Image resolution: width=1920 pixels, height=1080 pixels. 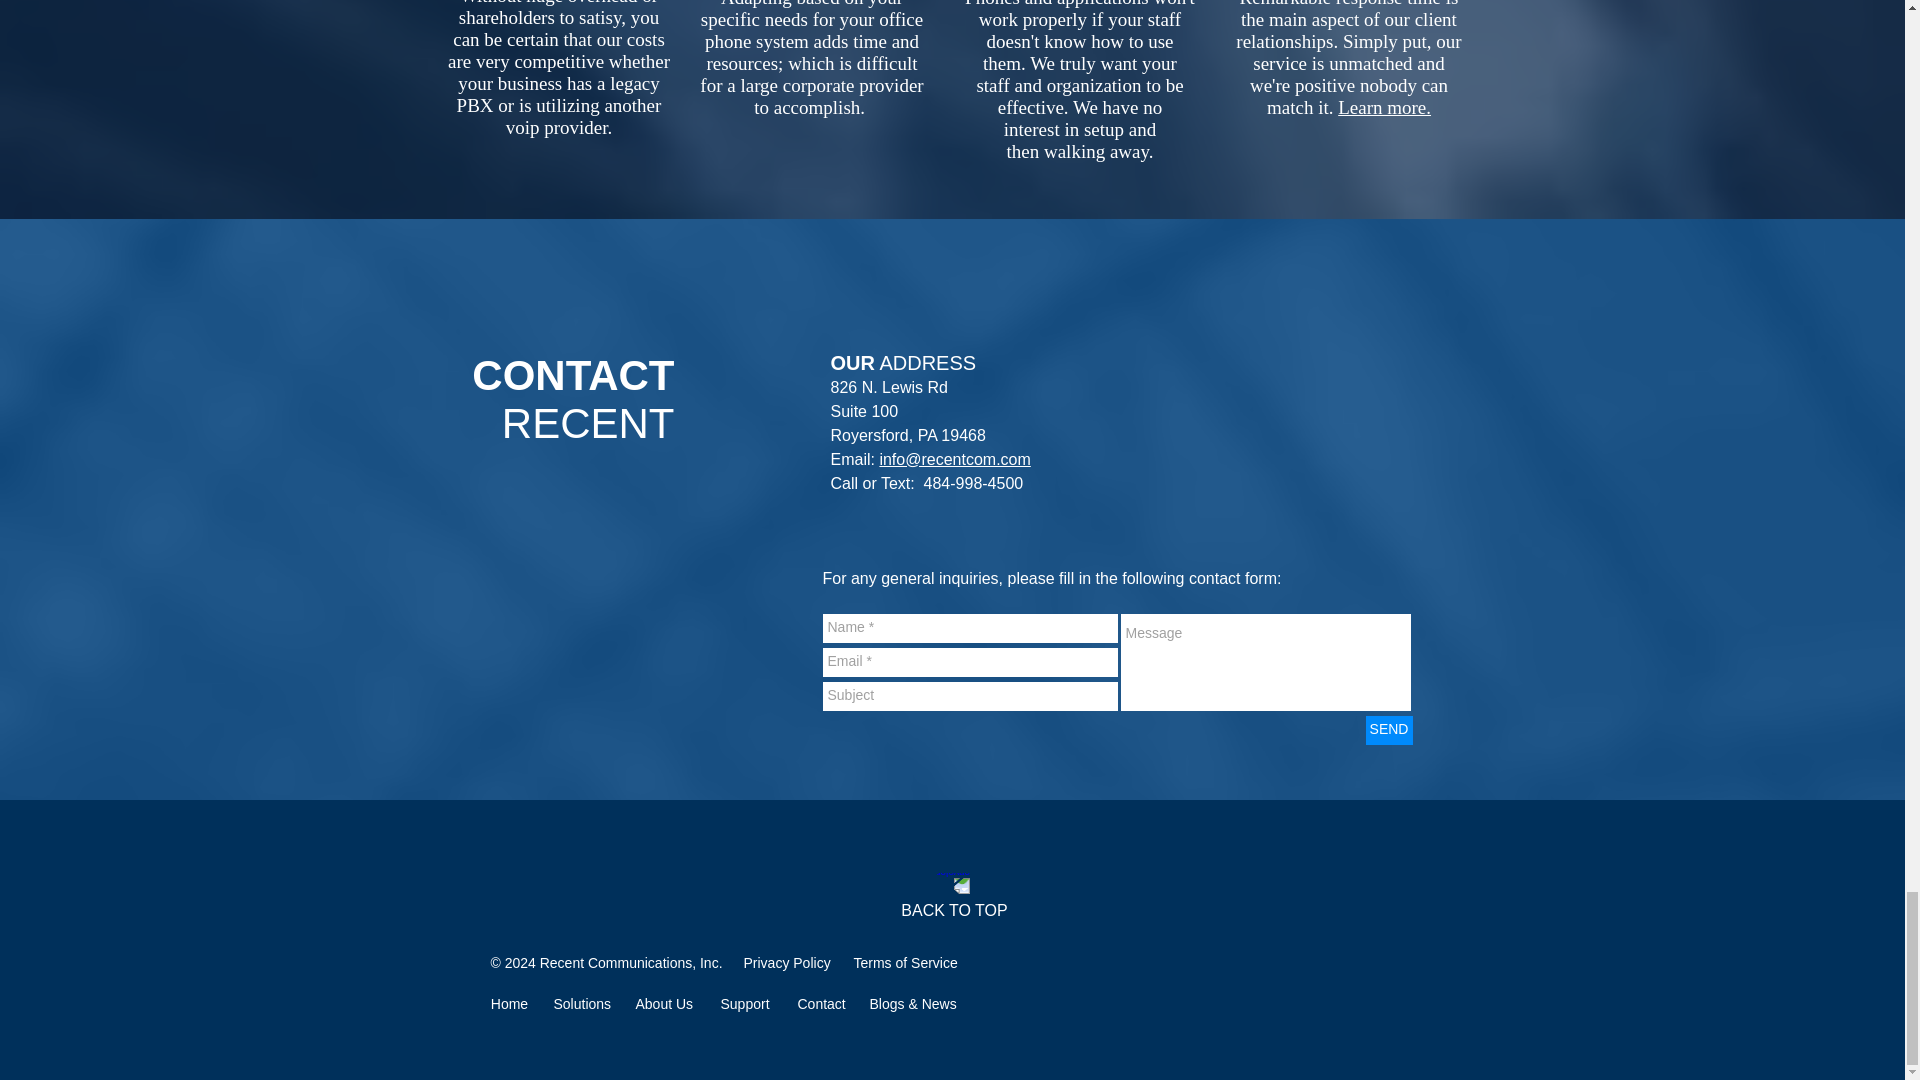 I want to click on Terms of Service, so click(x=906, y=962).